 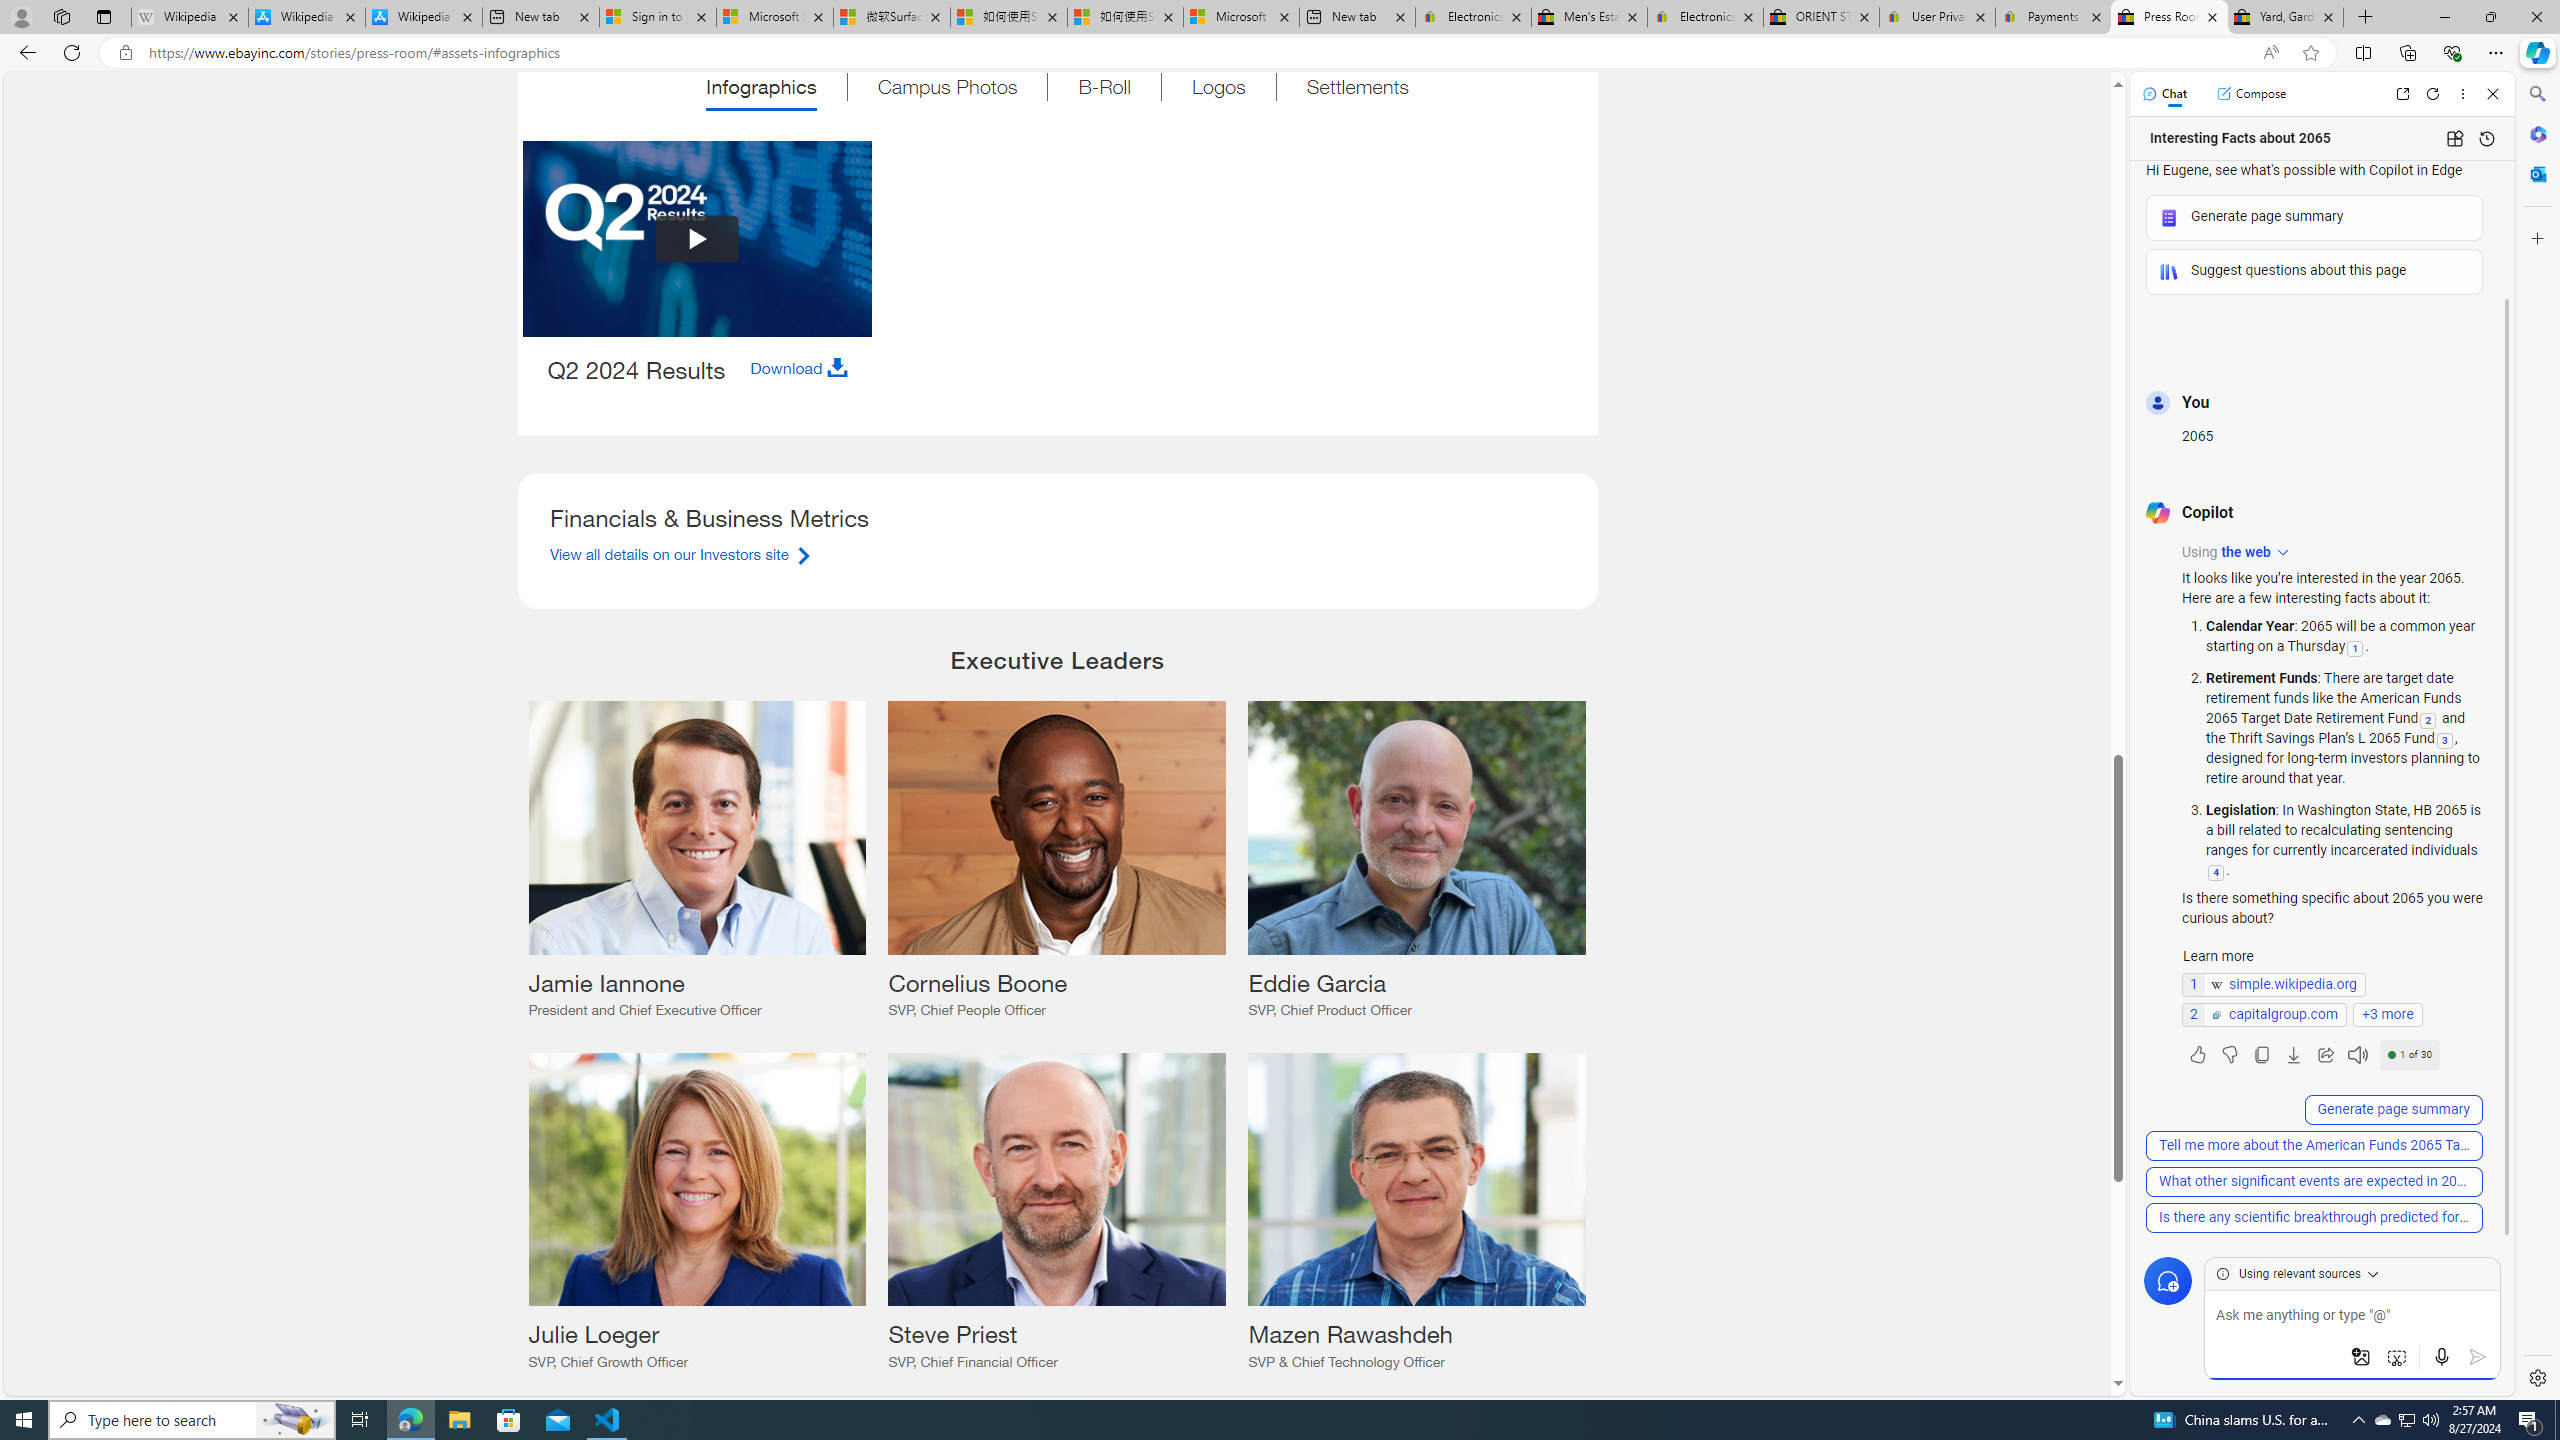 I want to click on Electronics, Cars, Fashion, Collectibles & More | eBay, so click(x=1704, y=17).